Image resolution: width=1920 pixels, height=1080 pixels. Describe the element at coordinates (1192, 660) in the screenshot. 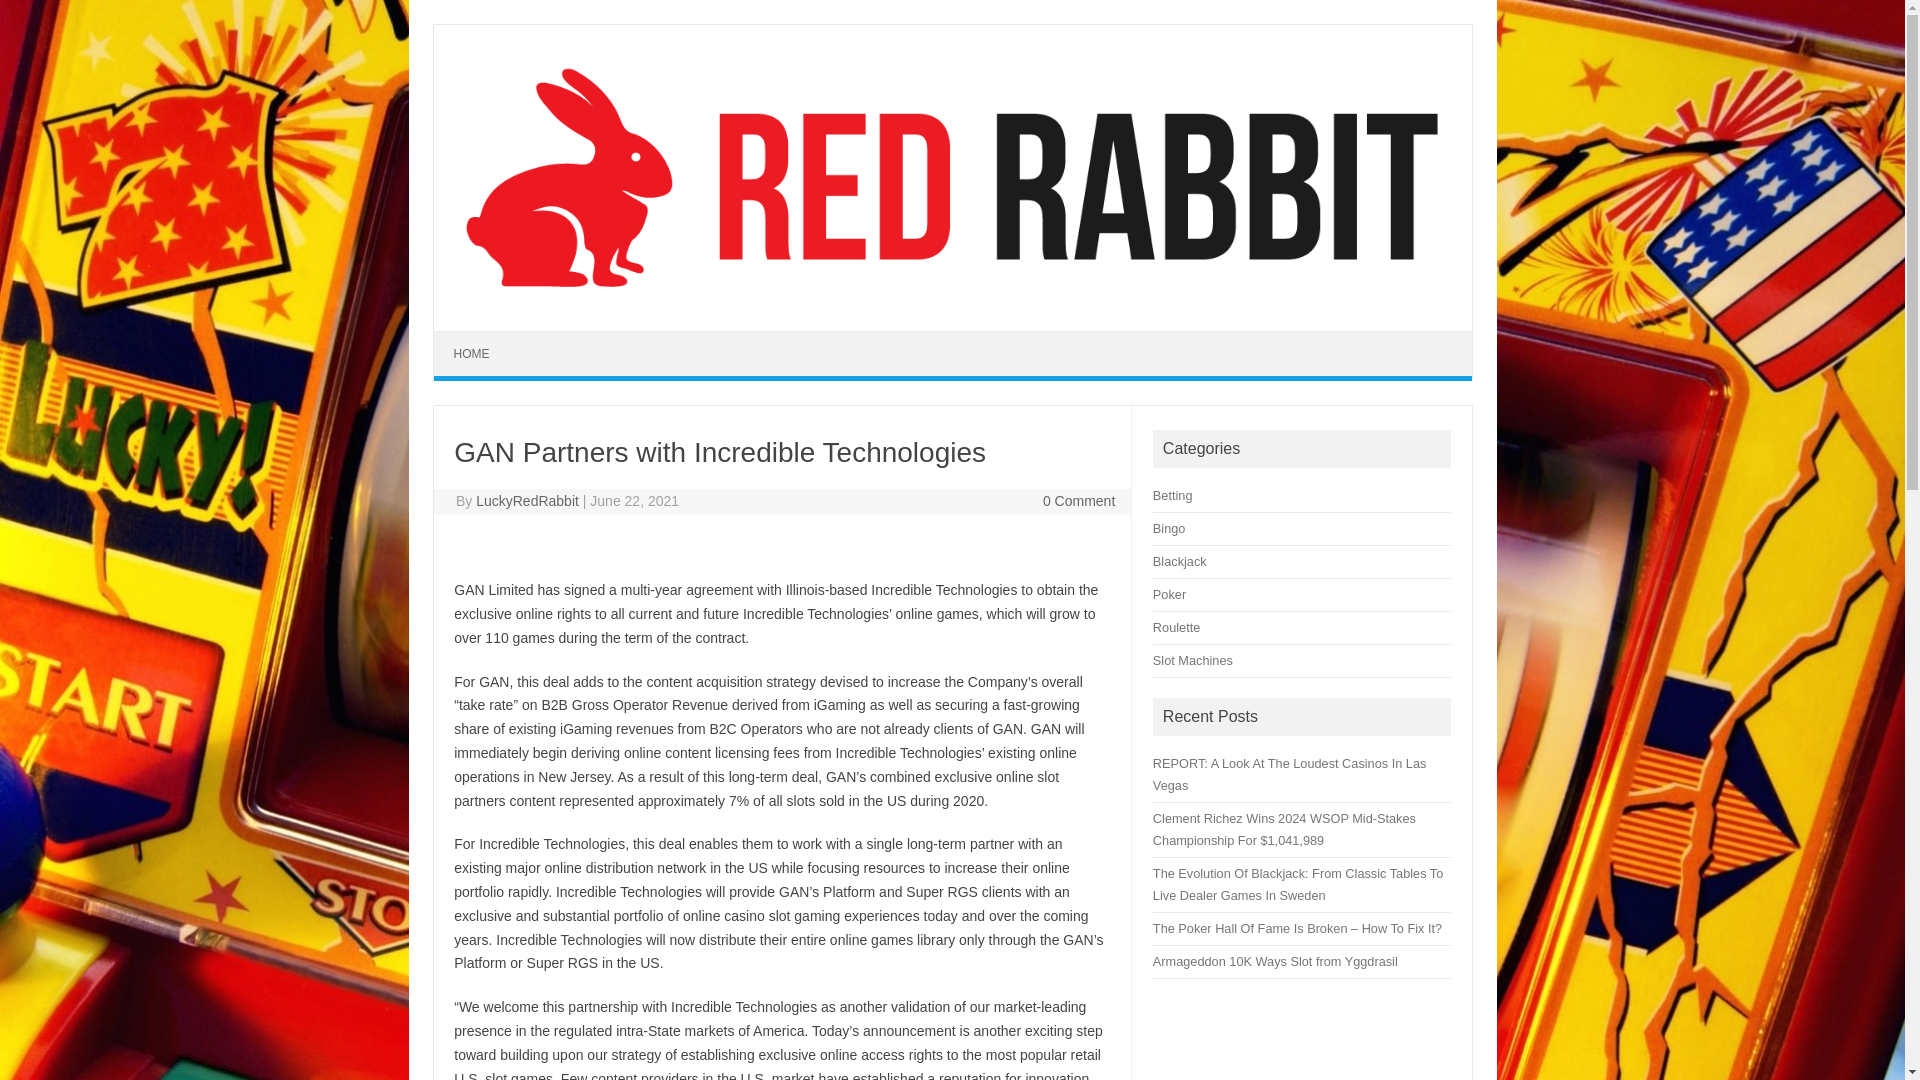

I see `Slot Machines` at that location.